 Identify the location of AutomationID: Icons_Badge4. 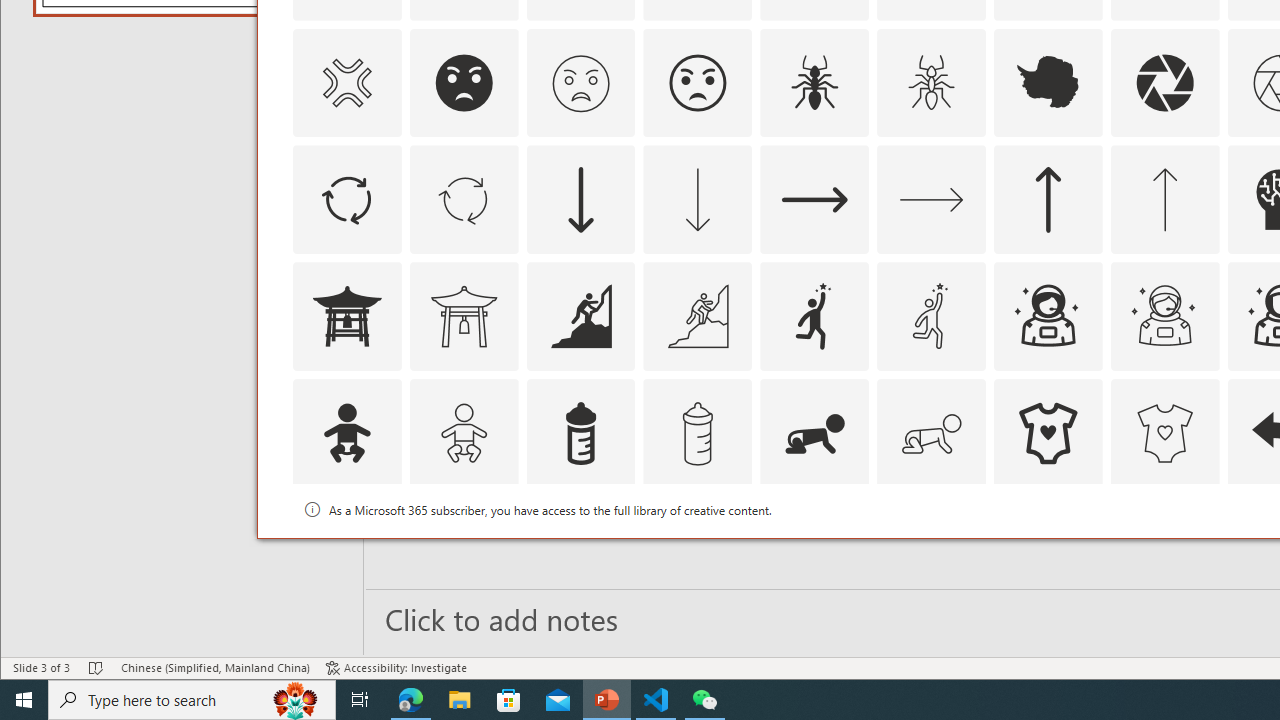
(932, 550).